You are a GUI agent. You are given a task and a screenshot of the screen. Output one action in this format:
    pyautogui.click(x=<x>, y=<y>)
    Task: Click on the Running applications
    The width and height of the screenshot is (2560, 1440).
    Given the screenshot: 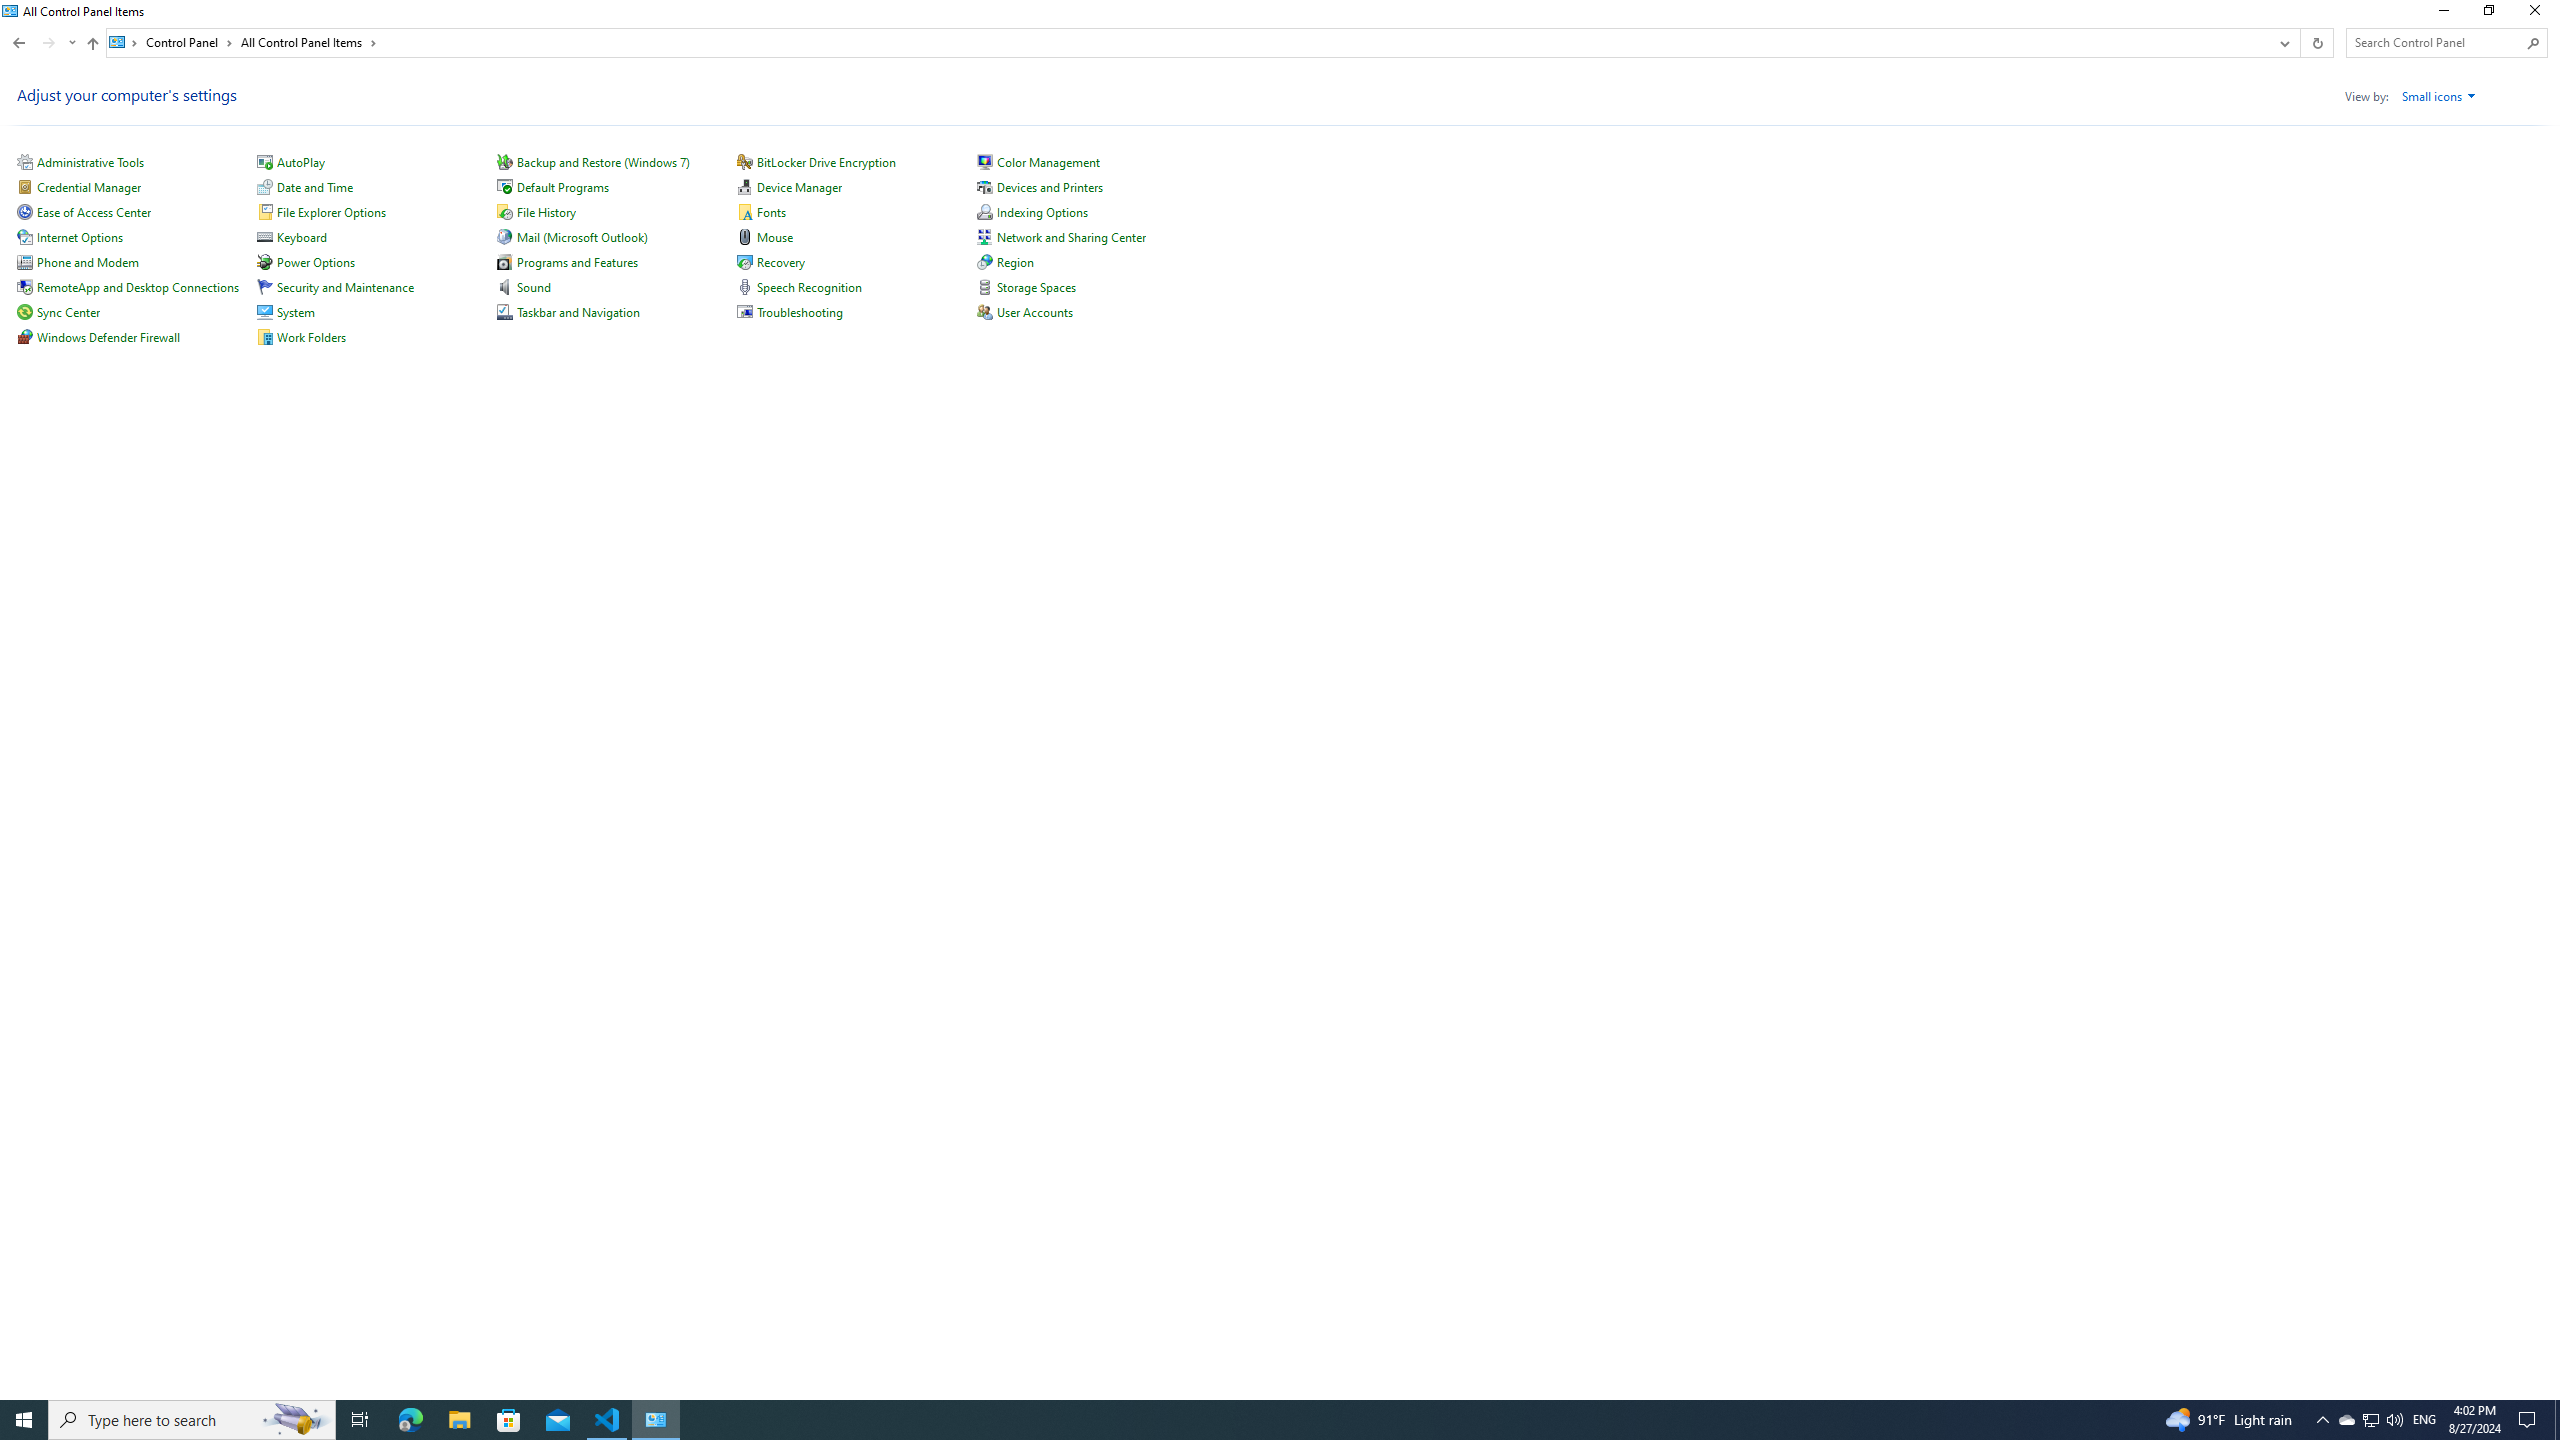 What is the action you would take?
    pyautogui.click(x=1242, y=1420)
    